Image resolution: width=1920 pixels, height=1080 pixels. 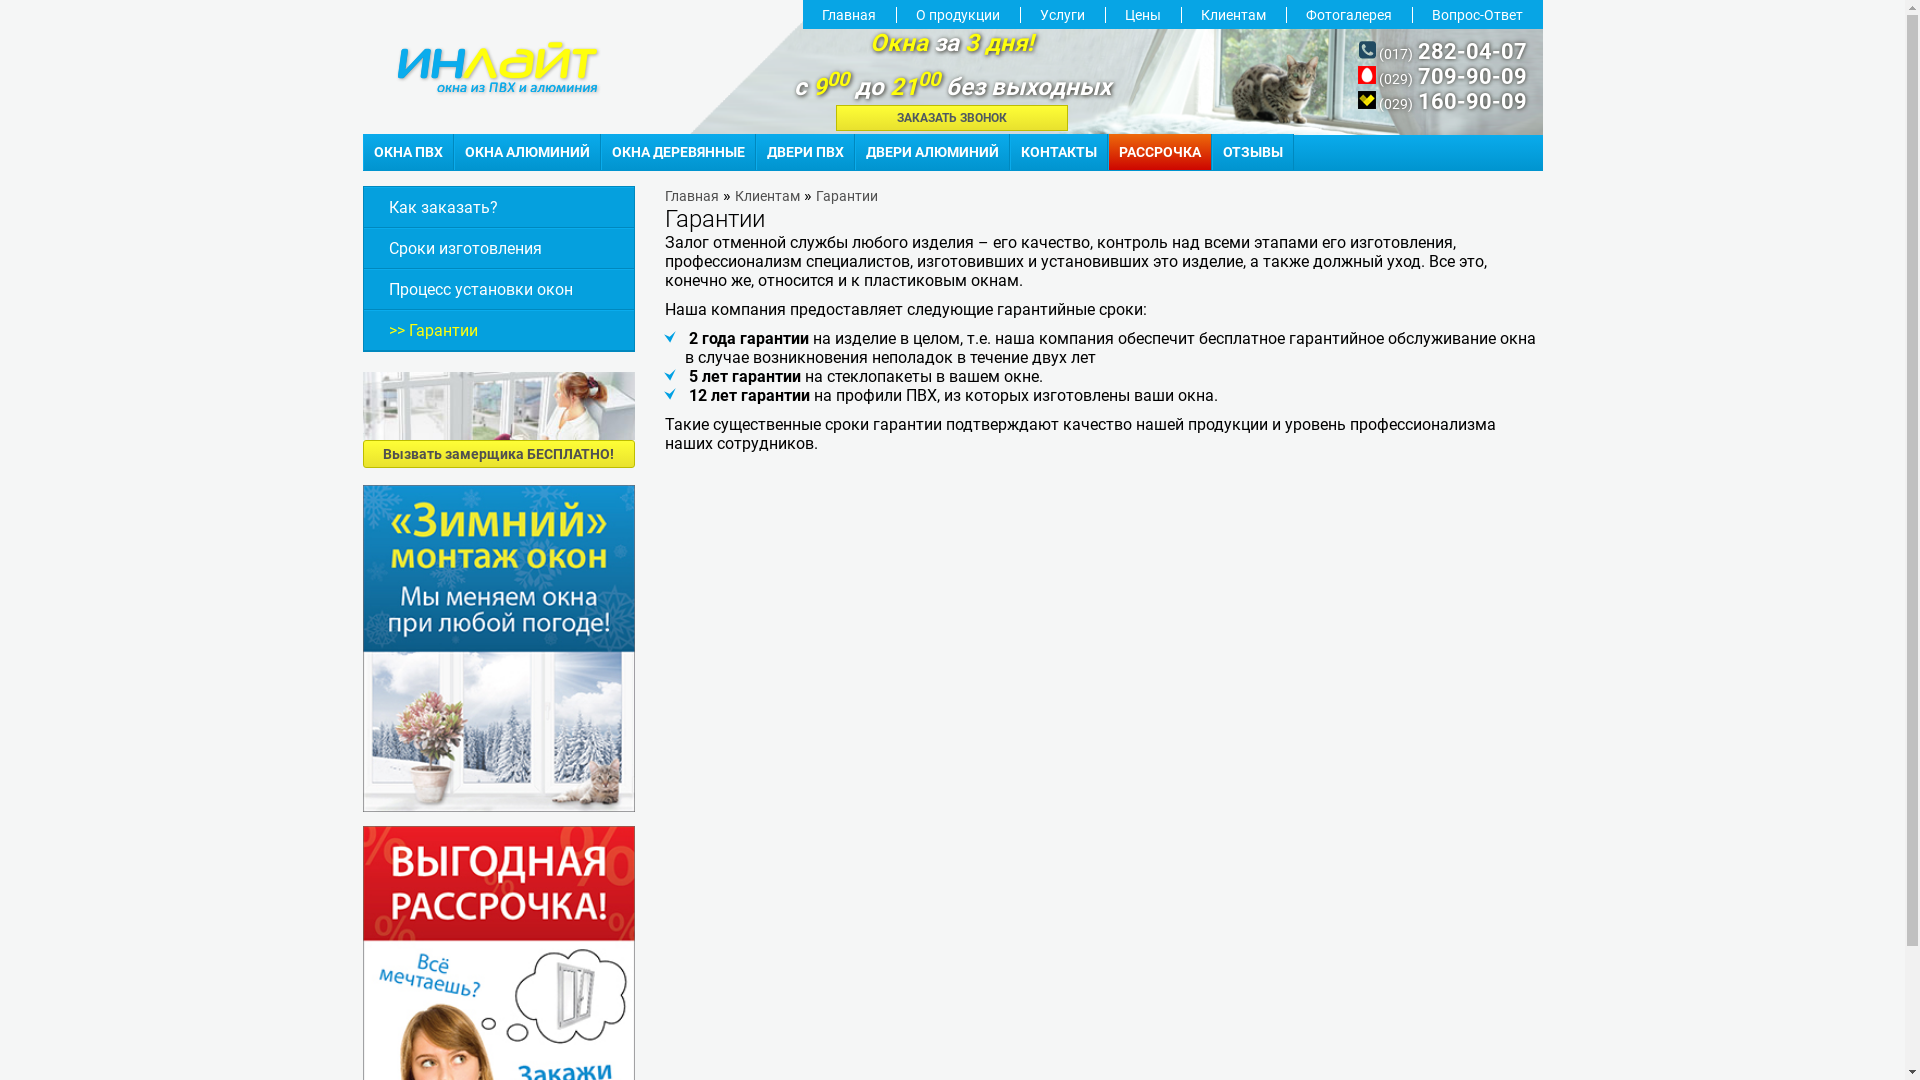 What do you see at coordinates (1442, 104) in the screenshot?
I see `(029) 160-90-09` at bounding box center [1442, 104].